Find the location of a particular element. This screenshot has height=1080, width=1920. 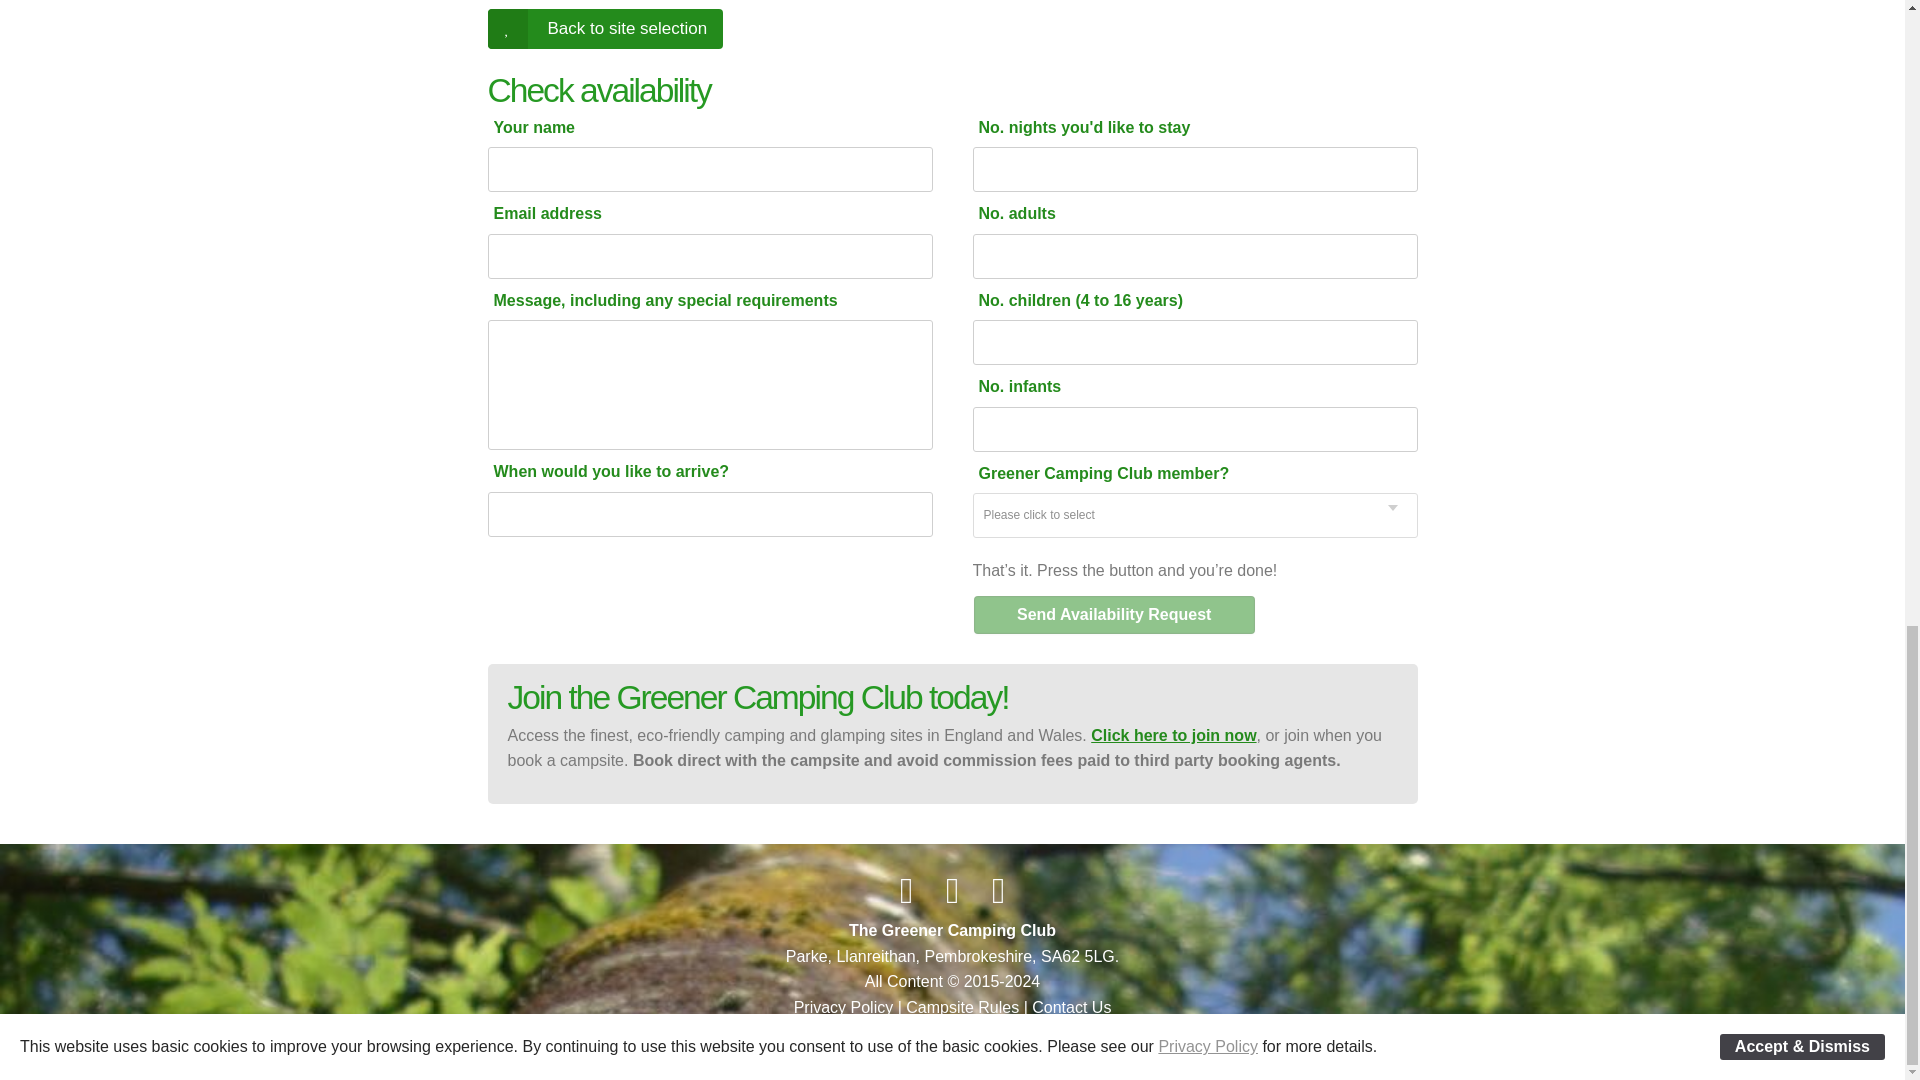

Email address is located at coordinates (696, 214).